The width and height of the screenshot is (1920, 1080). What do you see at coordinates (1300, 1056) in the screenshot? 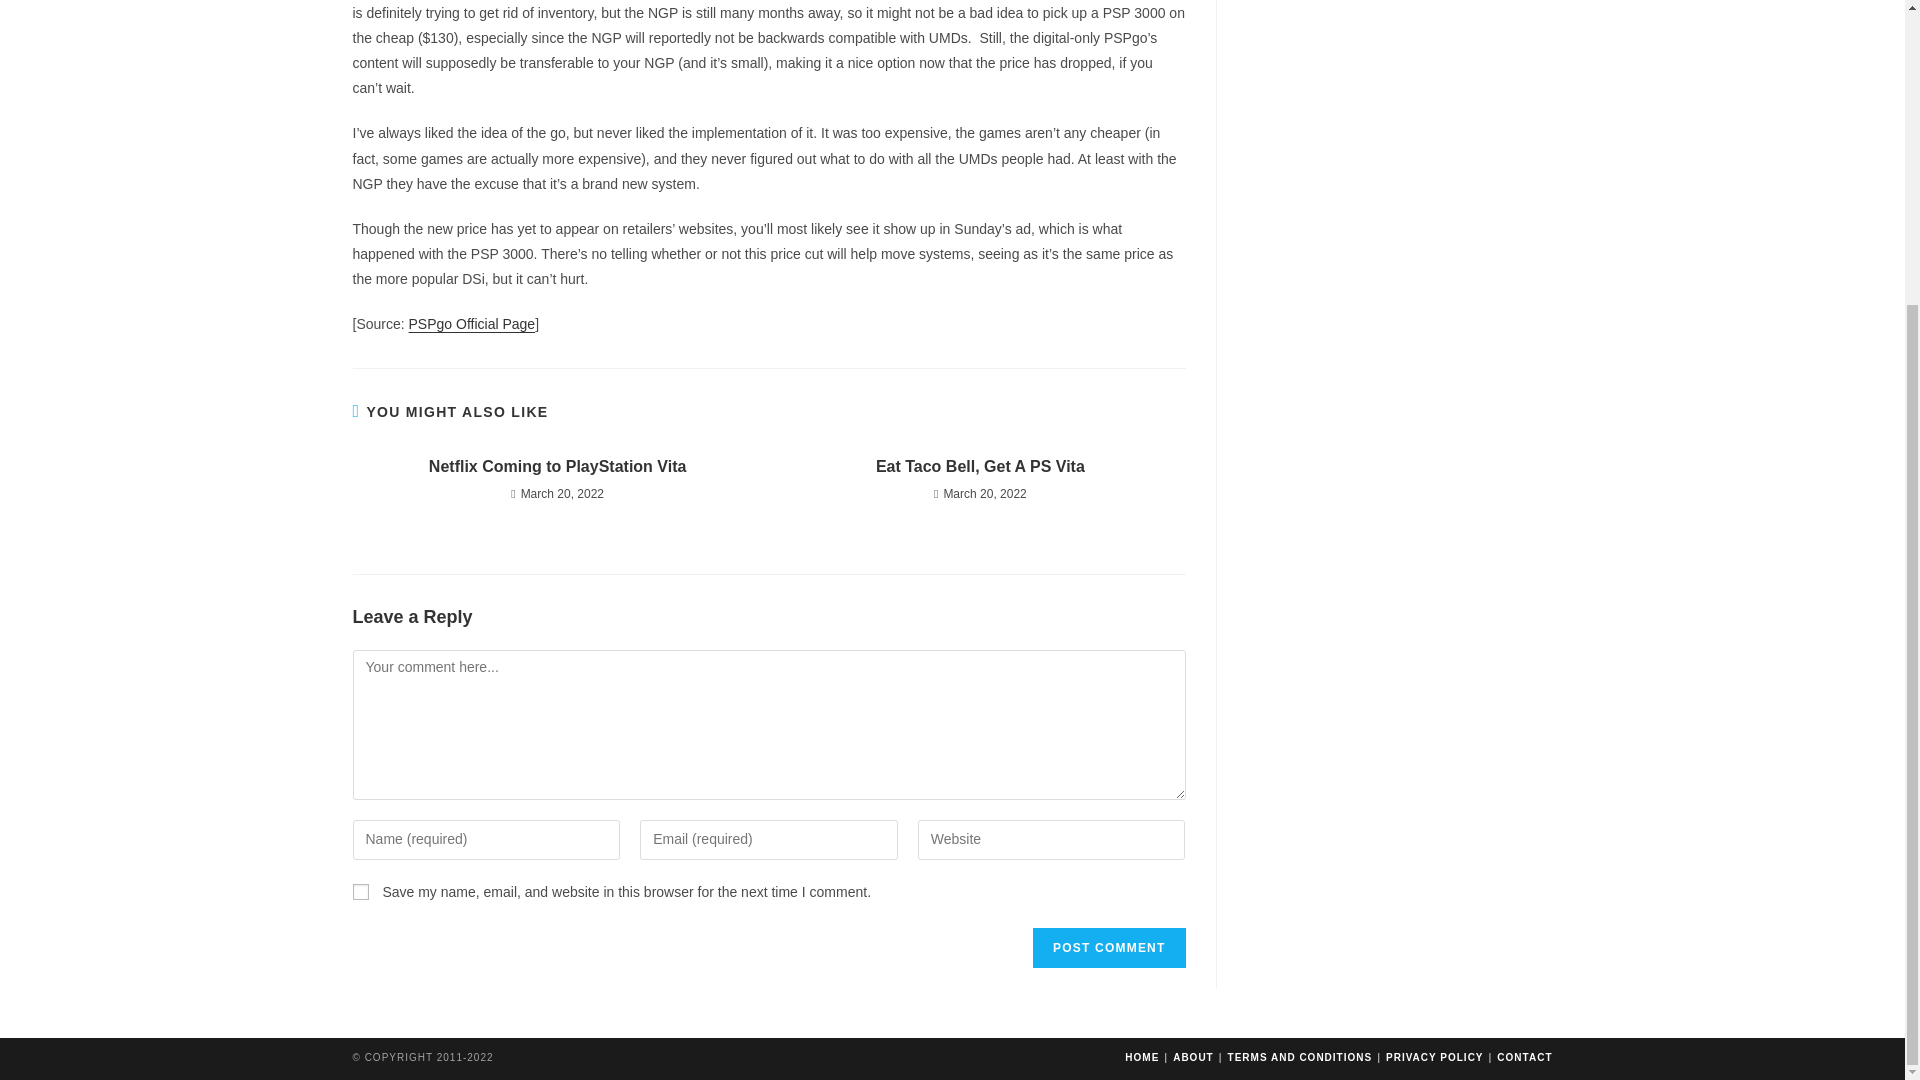
I see `TERMS AND CONDITIONS` at bounding box center [1300, 1056].